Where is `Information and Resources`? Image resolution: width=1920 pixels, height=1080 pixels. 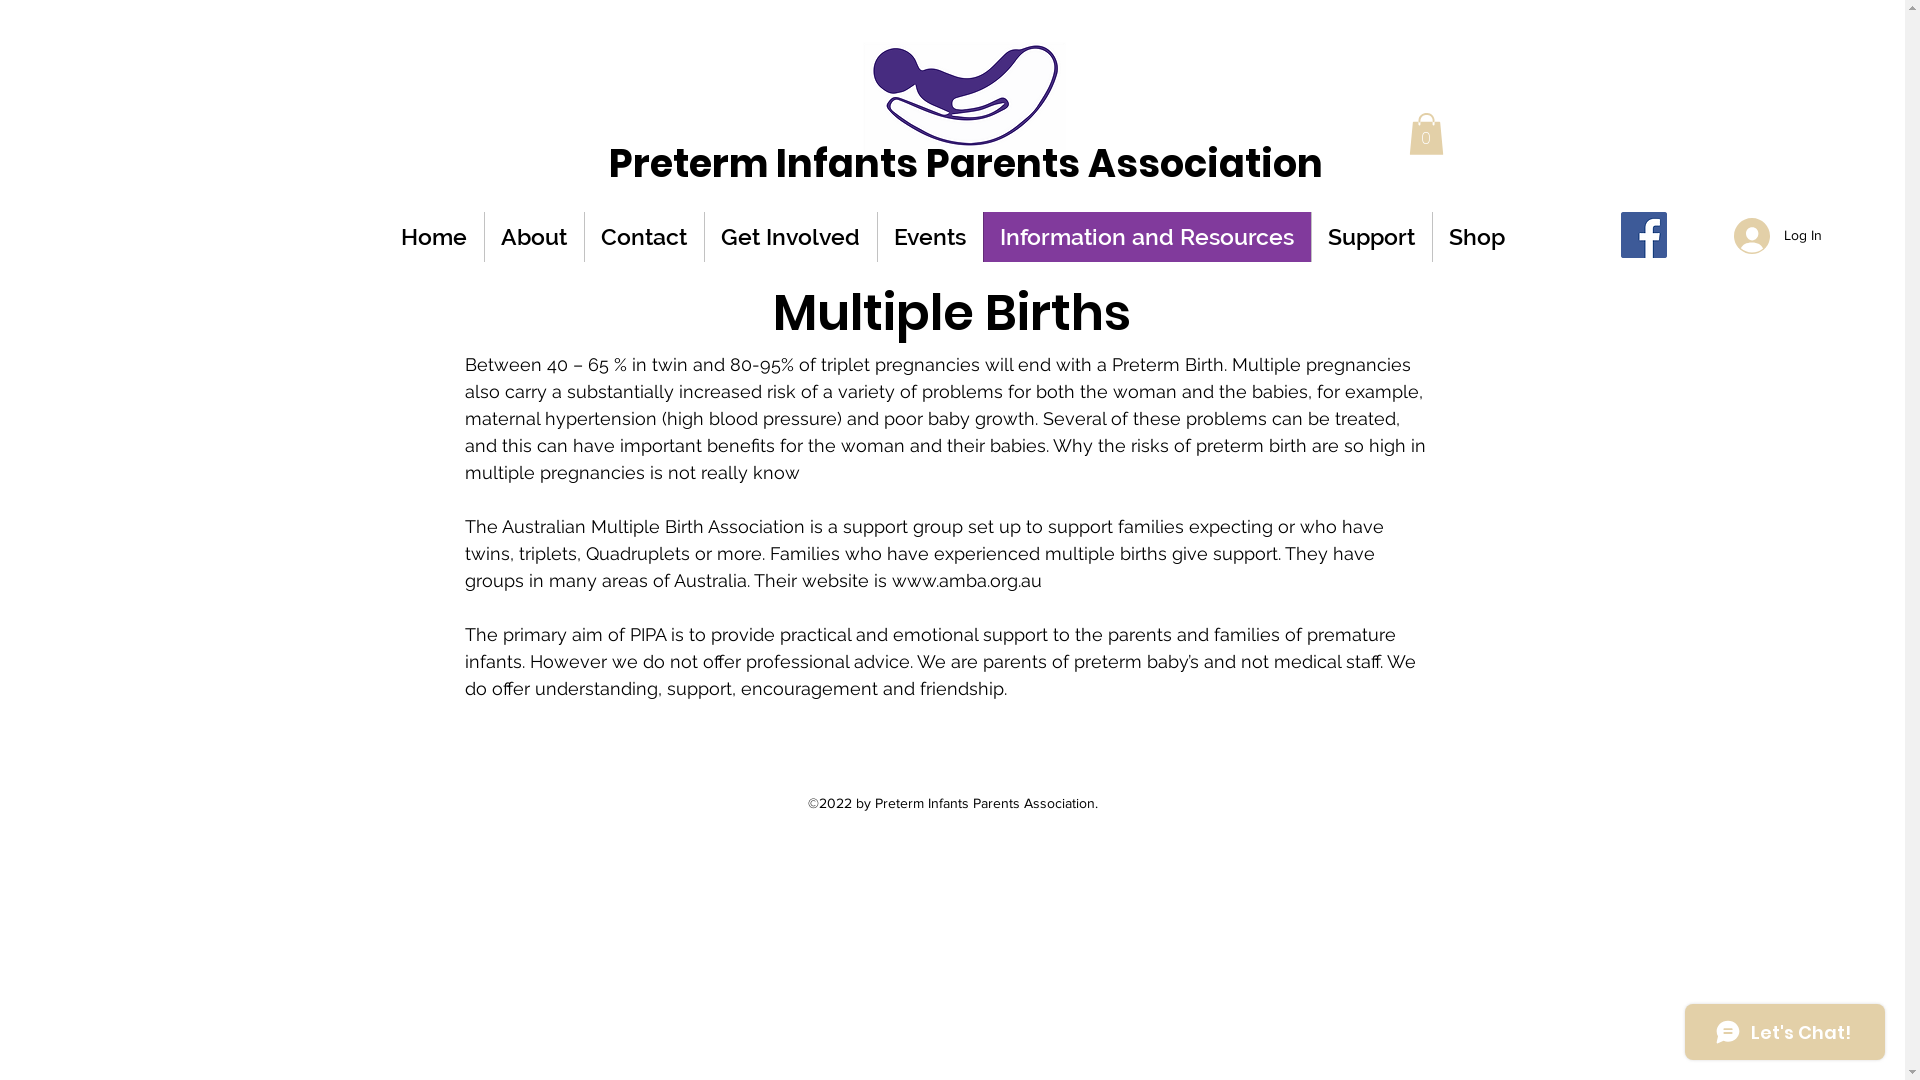 Information and Resources is located at coordinates (1147, 237).